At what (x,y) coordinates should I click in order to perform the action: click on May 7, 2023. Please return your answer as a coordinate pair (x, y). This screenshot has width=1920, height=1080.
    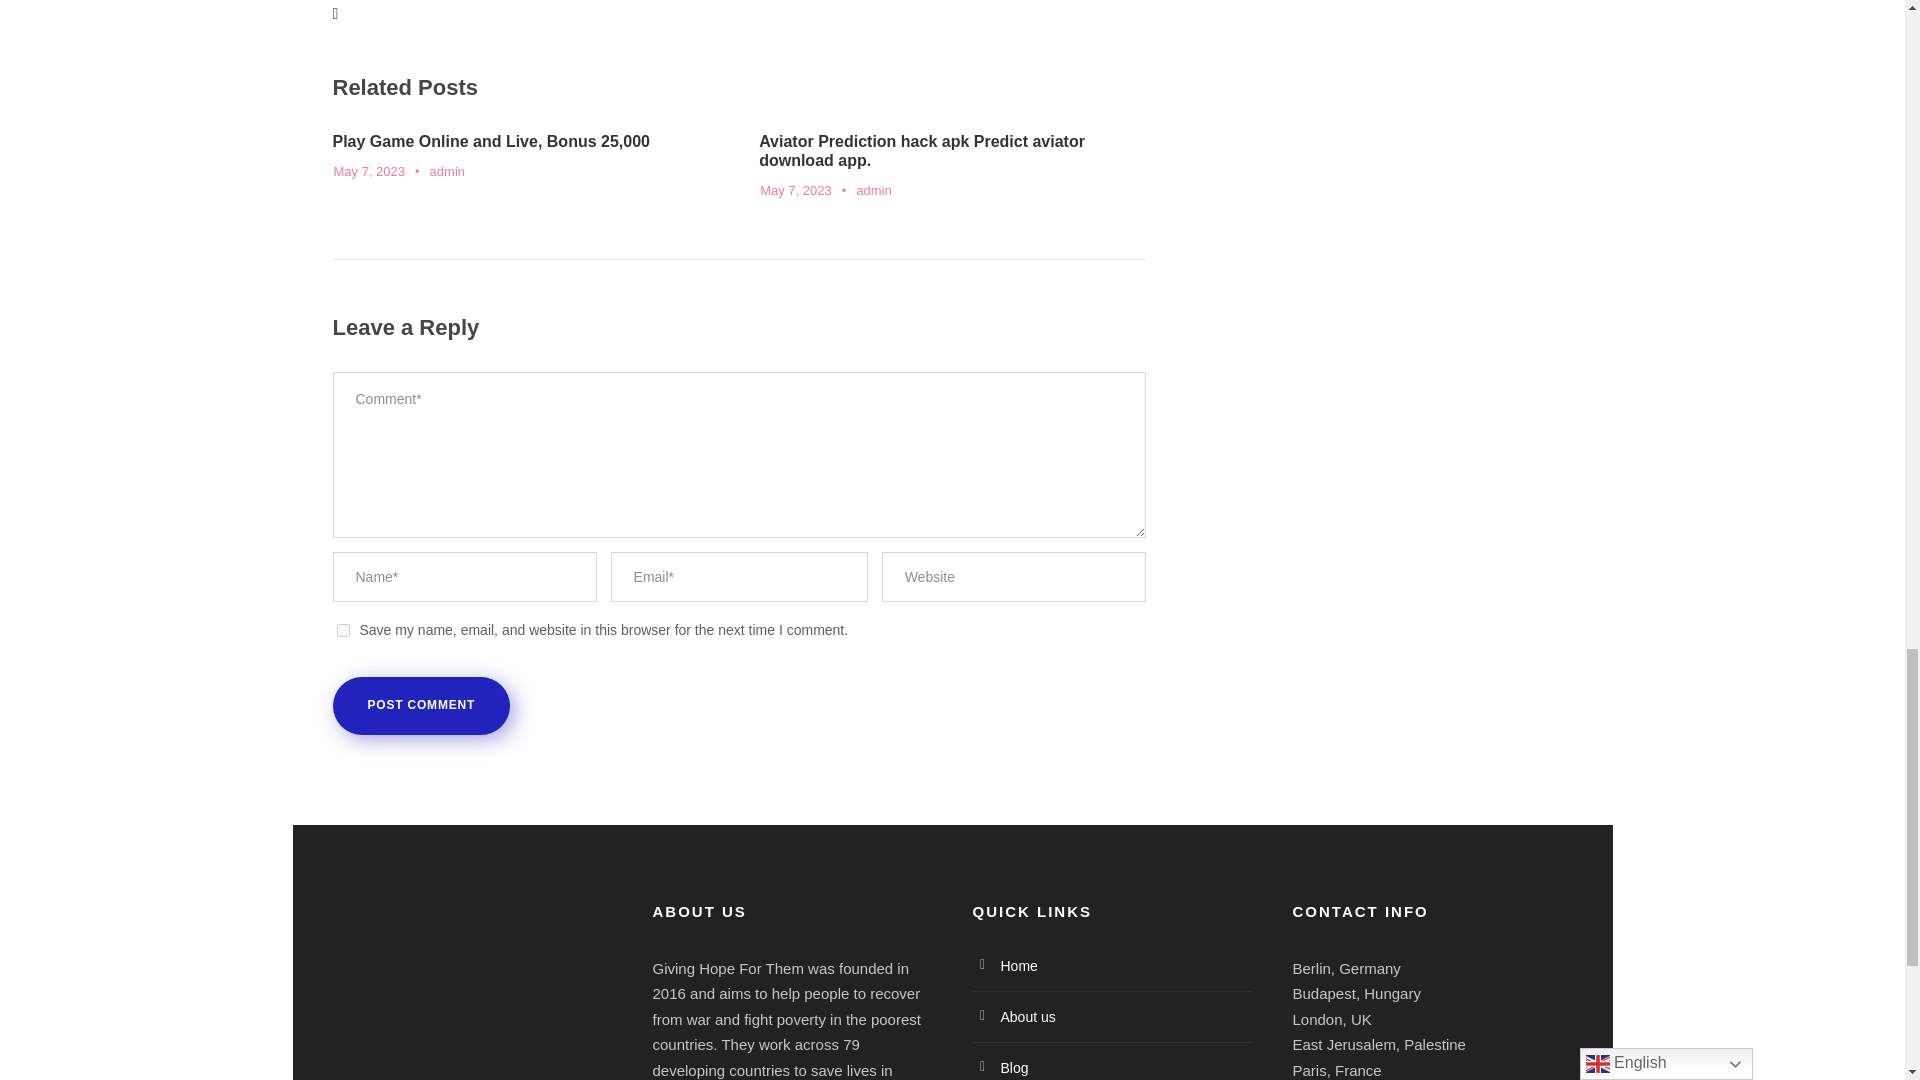
    Looking at the image, I should click on (796, 190).